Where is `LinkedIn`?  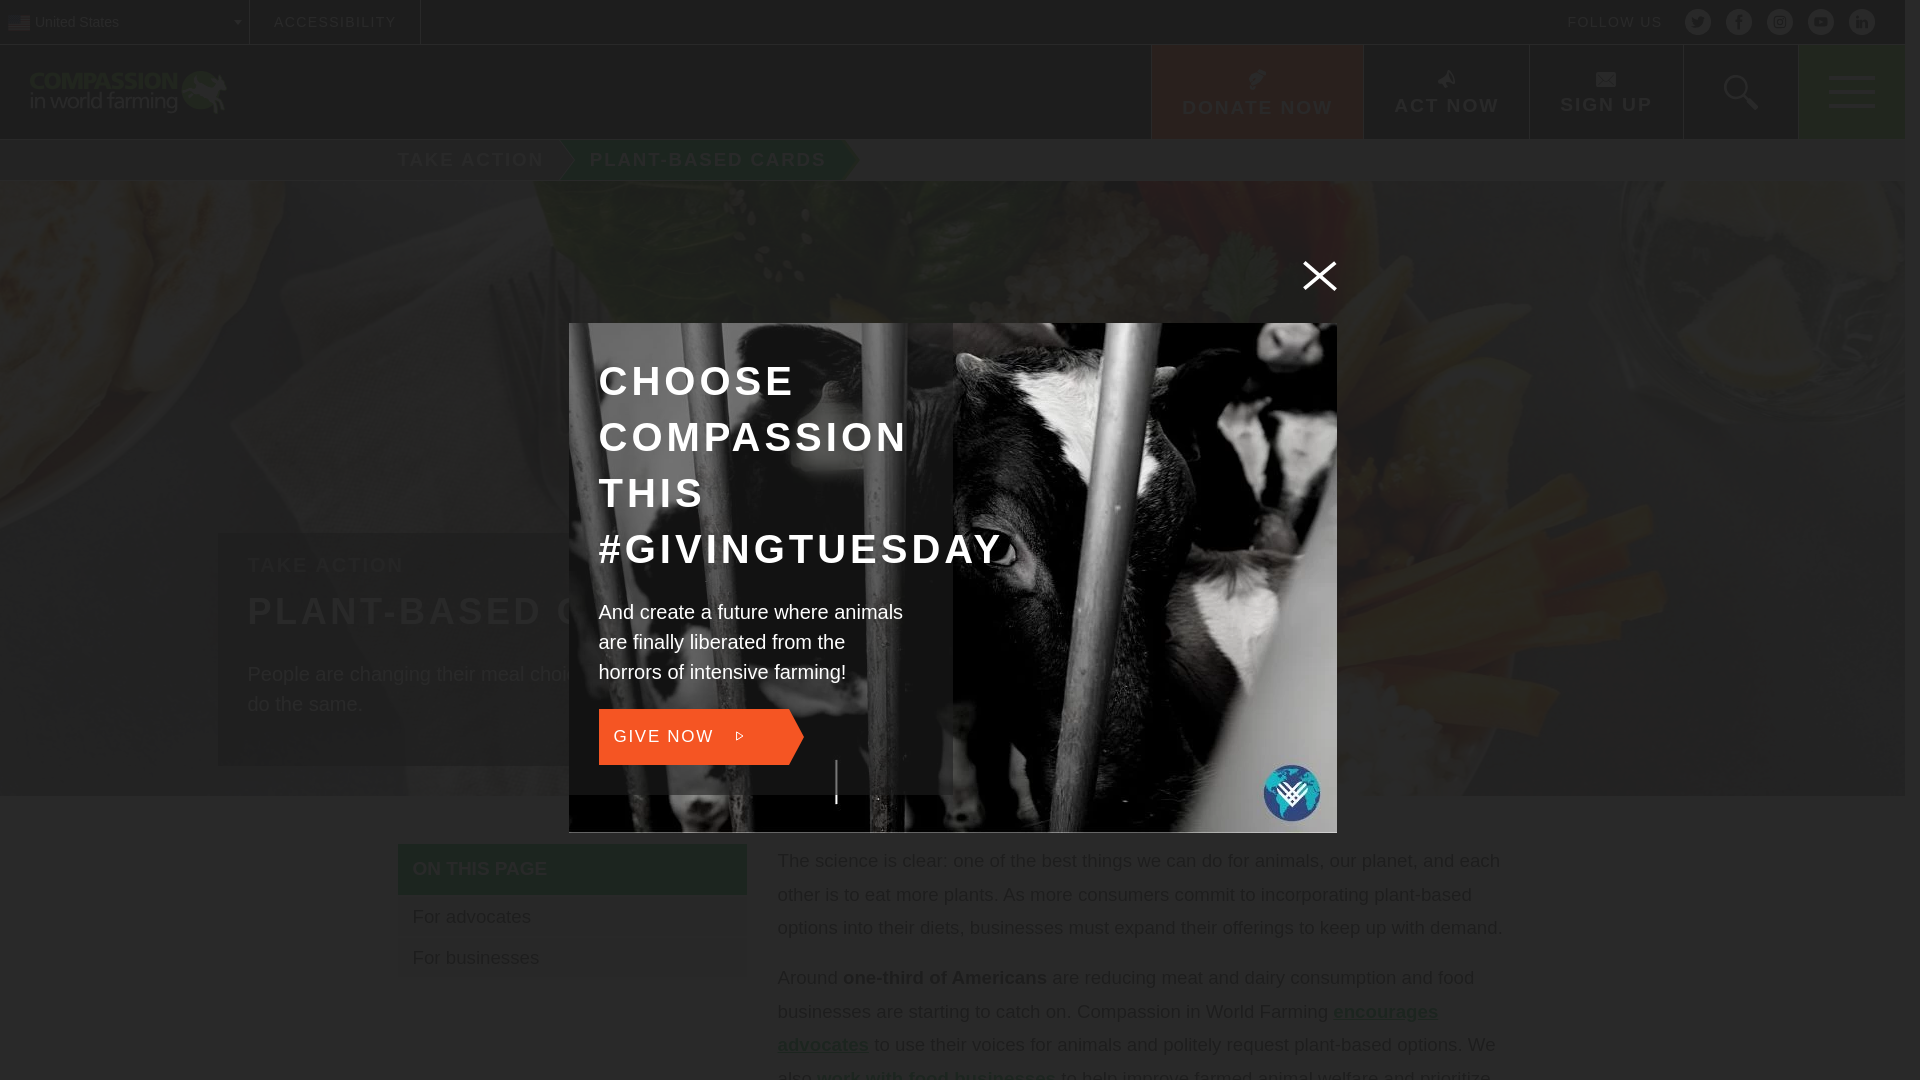 LinkedIn is located at coordinates (1862, 22).